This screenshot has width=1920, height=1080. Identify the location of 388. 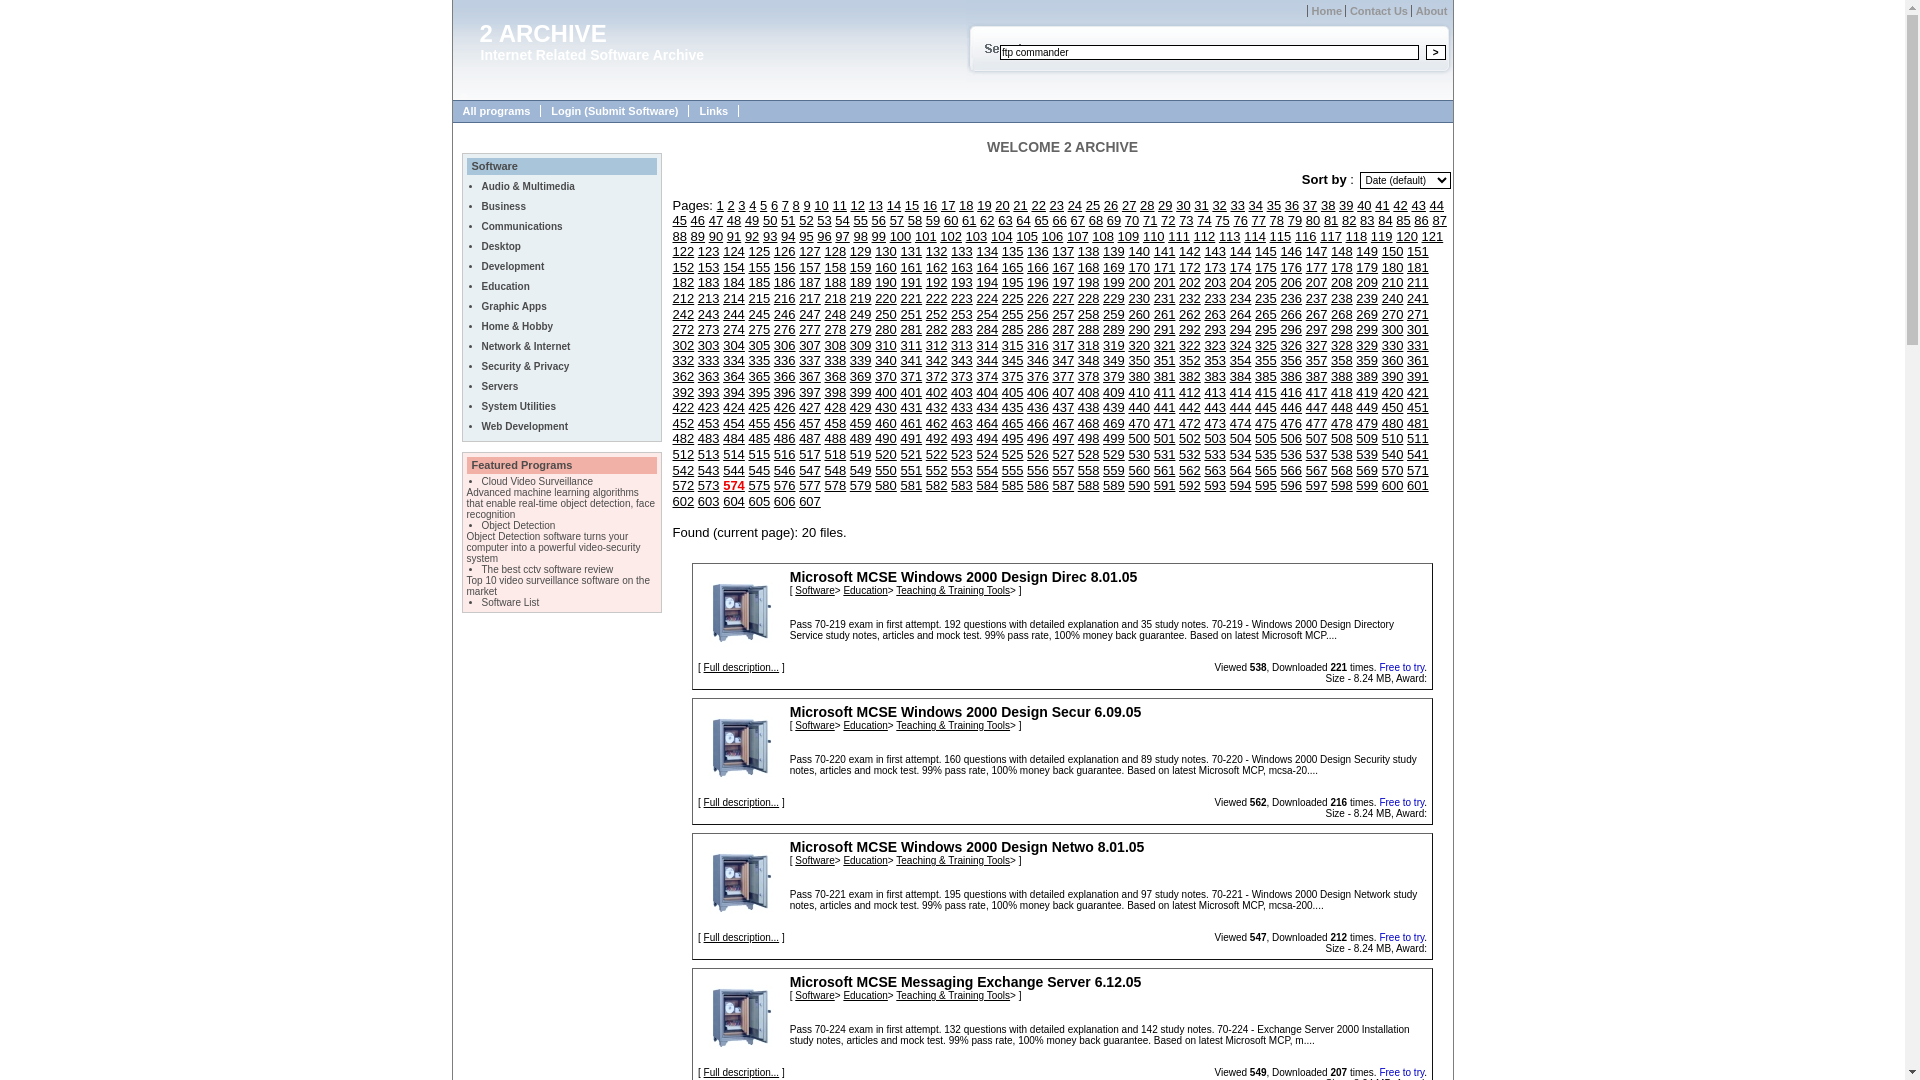
(1342, 376).